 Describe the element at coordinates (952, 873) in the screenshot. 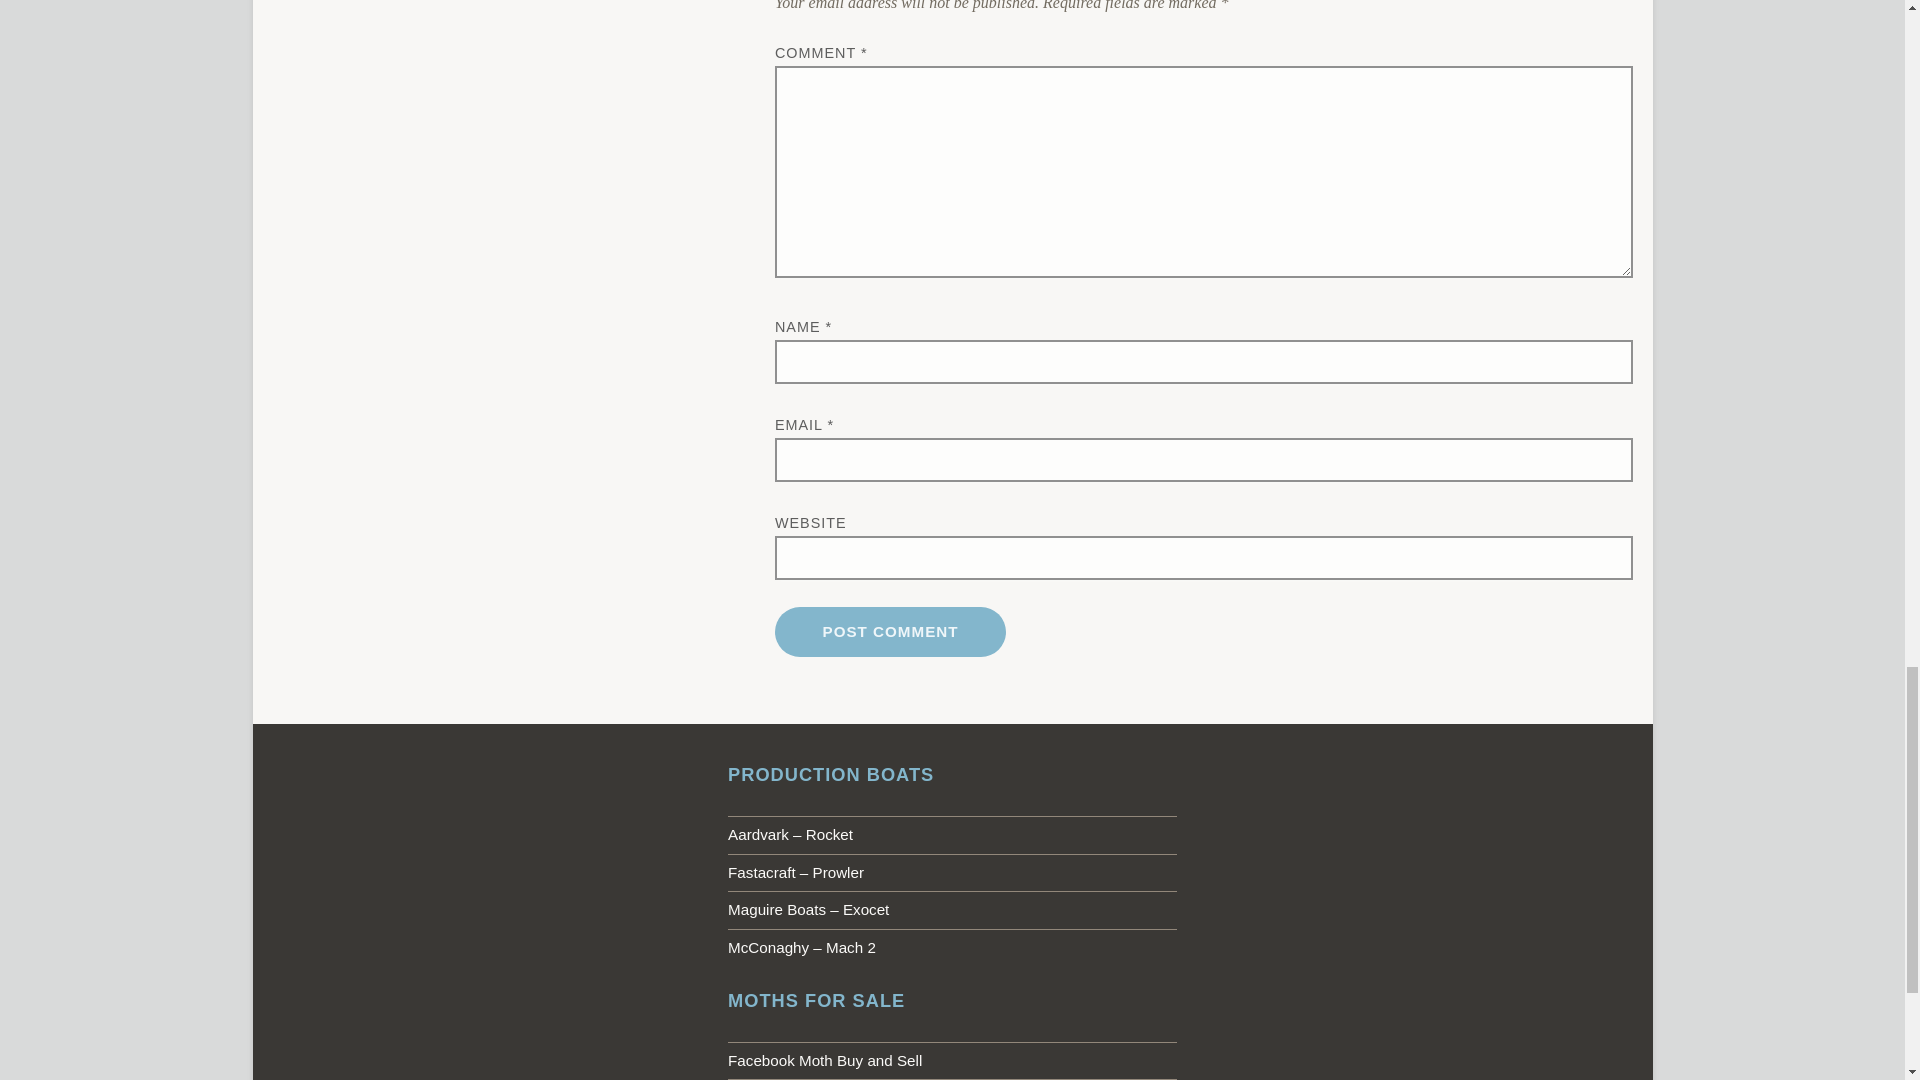

I see `Prowler Moth from John Illet` at that location.